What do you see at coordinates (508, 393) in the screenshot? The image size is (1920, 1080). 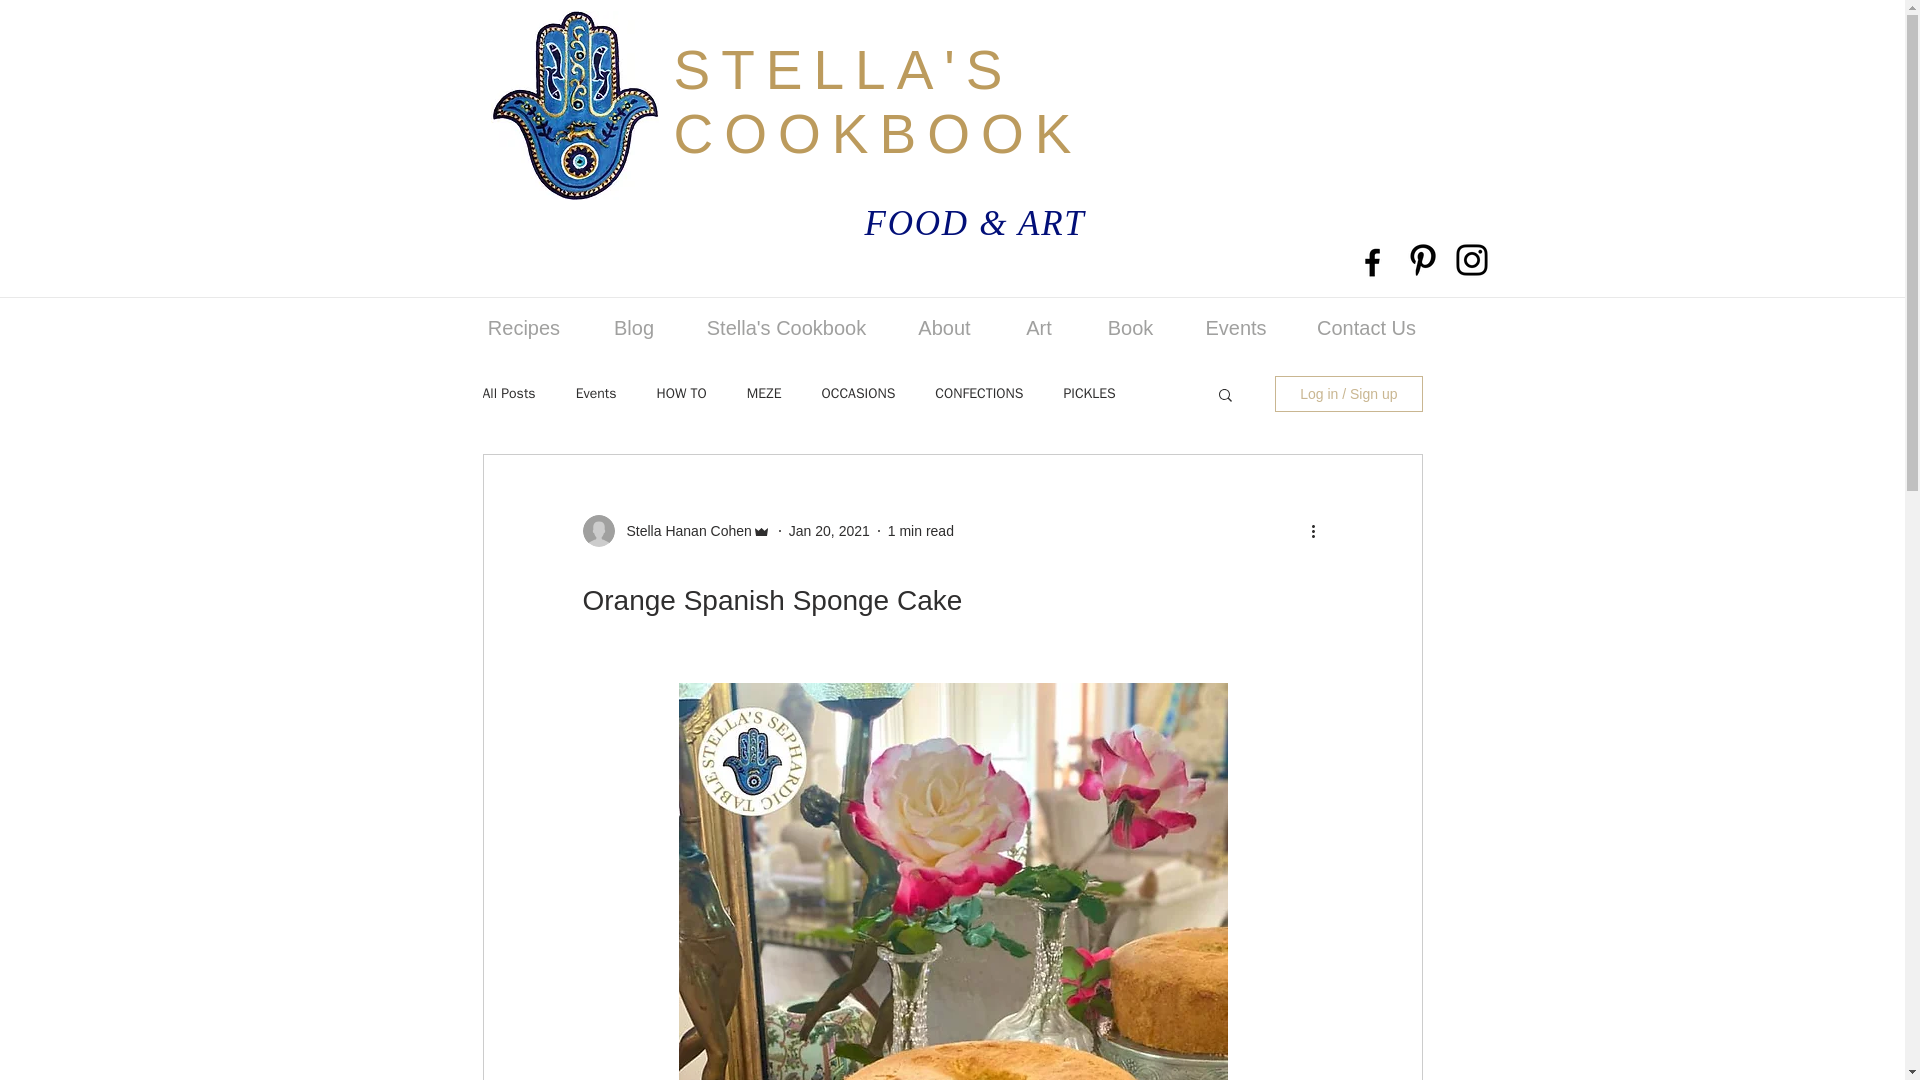 I see `All Posts` at bounding box center [508, 393].